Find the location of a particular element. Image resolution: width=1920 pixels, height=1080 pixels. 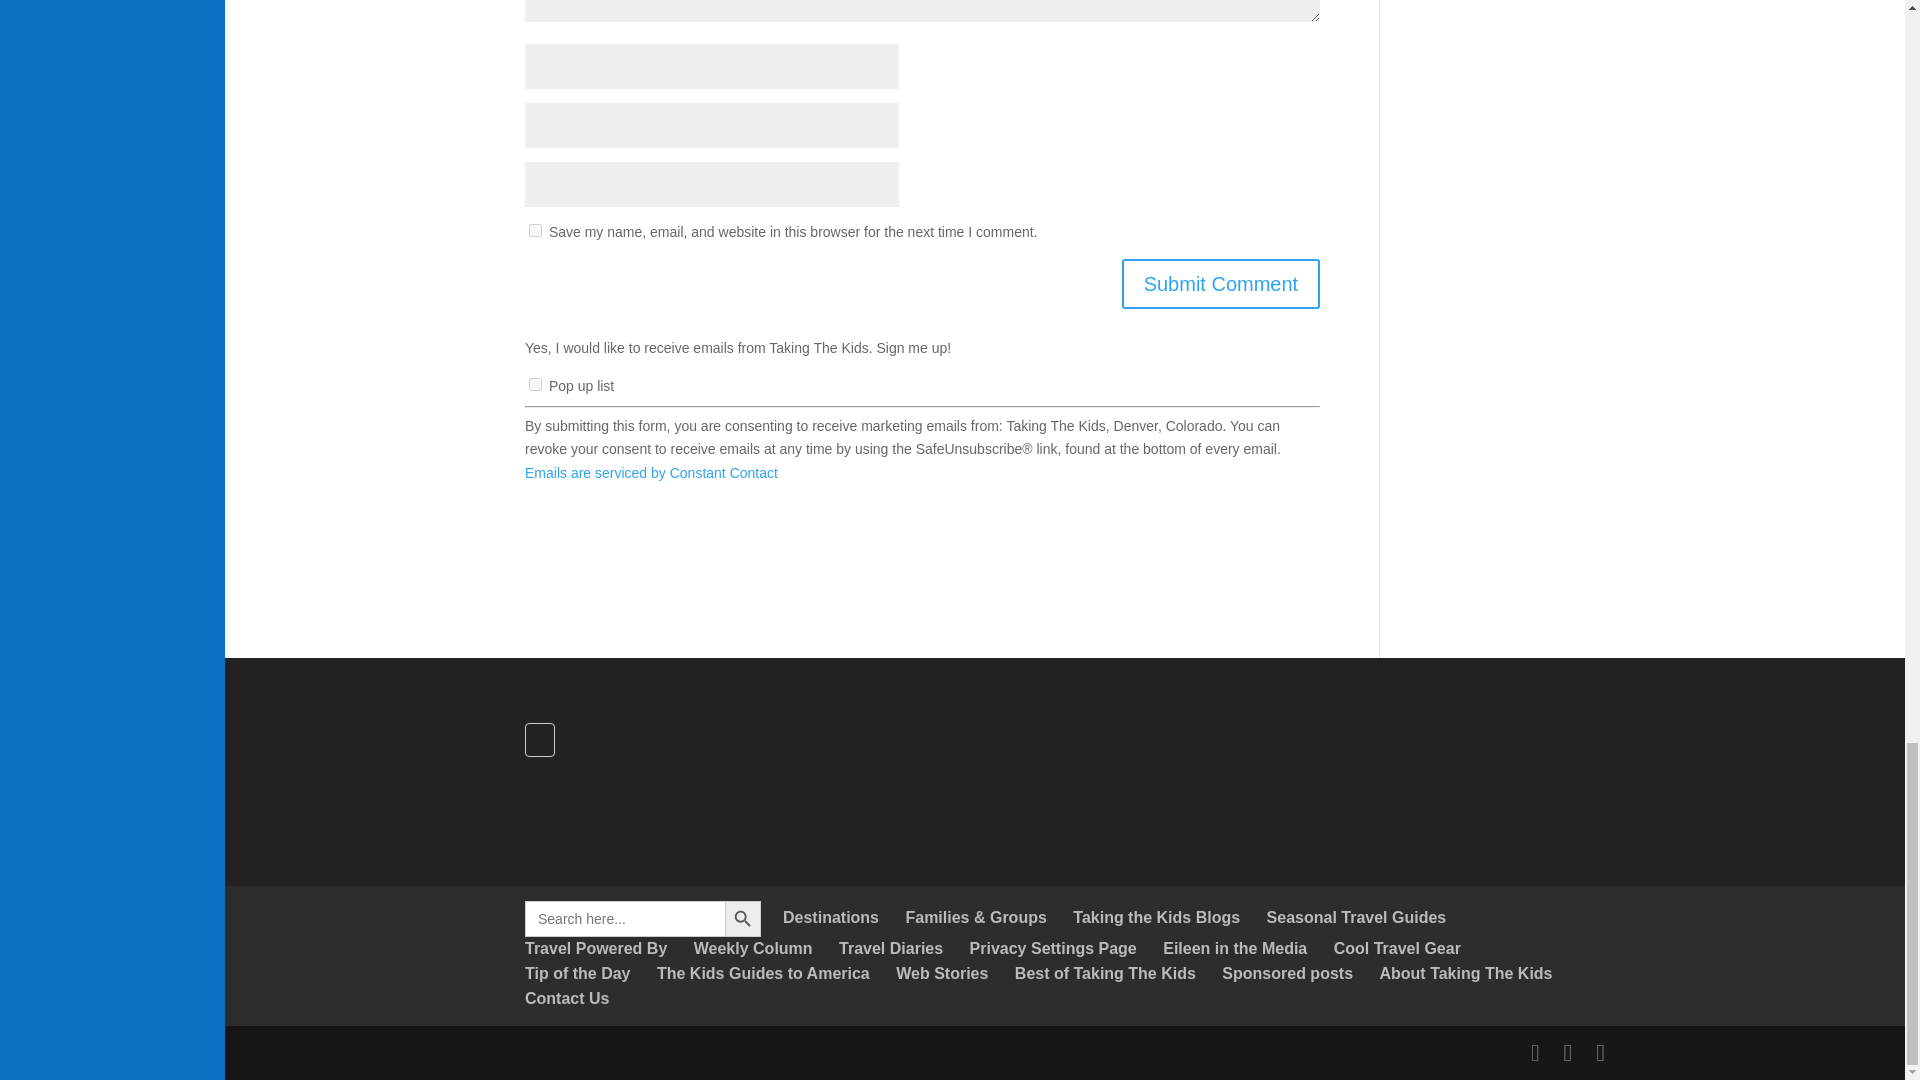

yes is located at coordinates (535, 230).